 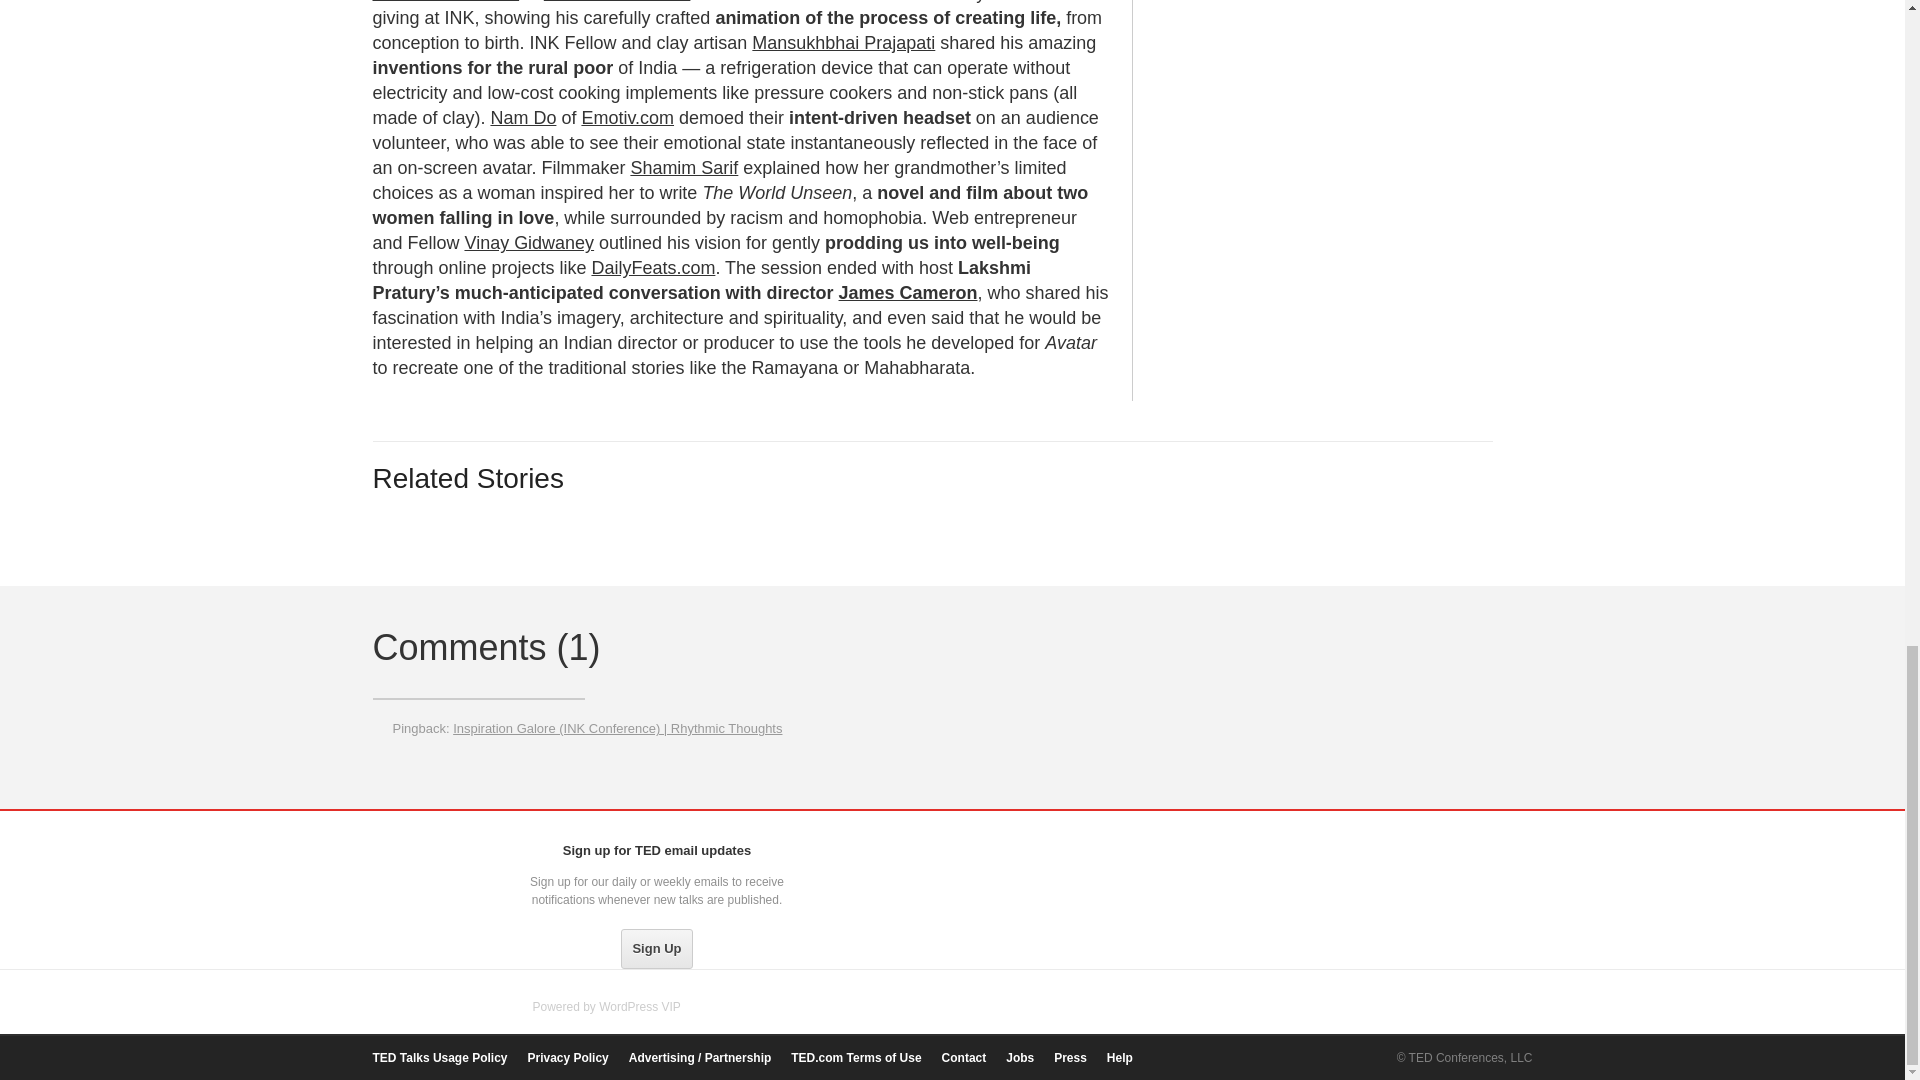 What do you see at coordinates (908, 292) in the screenshot?
I see `James Cameron` at bounding box center [908, 292].